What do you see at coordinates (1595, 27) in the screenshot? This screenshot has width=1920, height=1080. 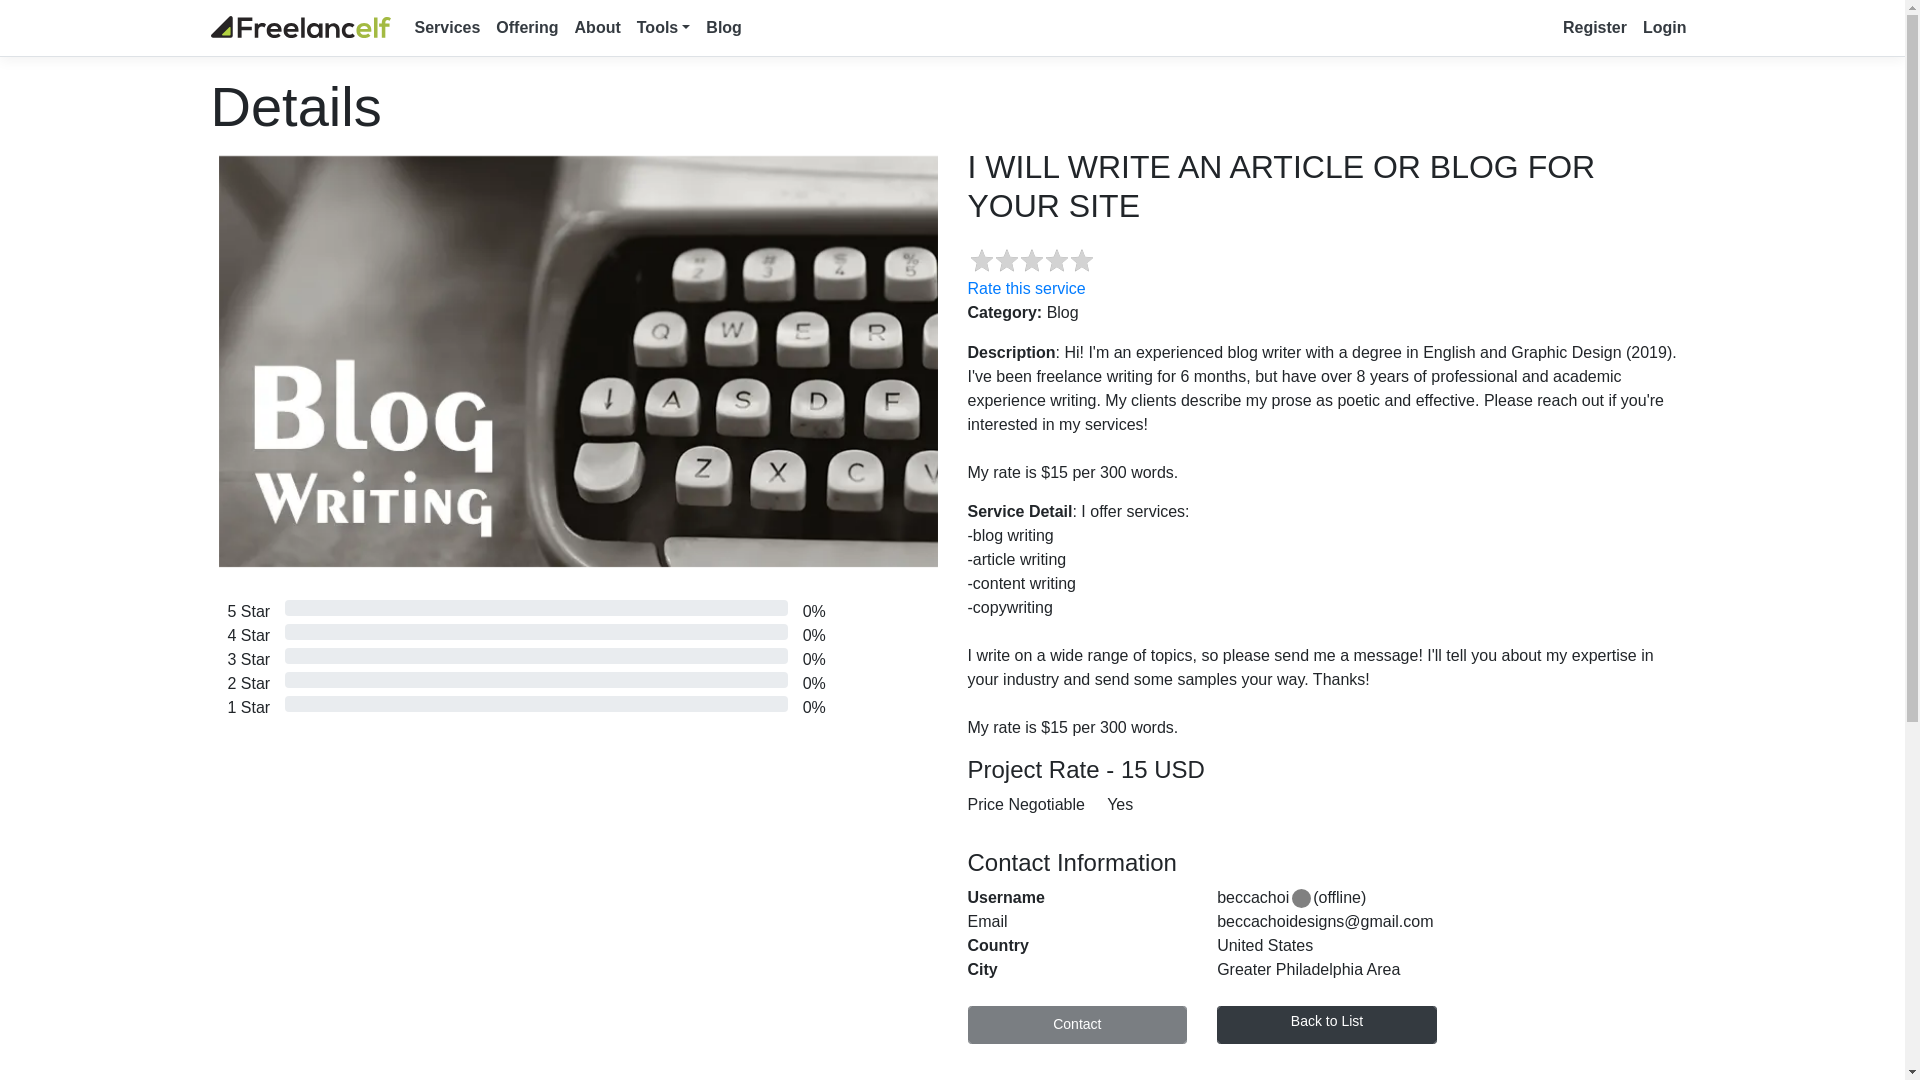 I see `Register` at bounding box center [1595, 27].